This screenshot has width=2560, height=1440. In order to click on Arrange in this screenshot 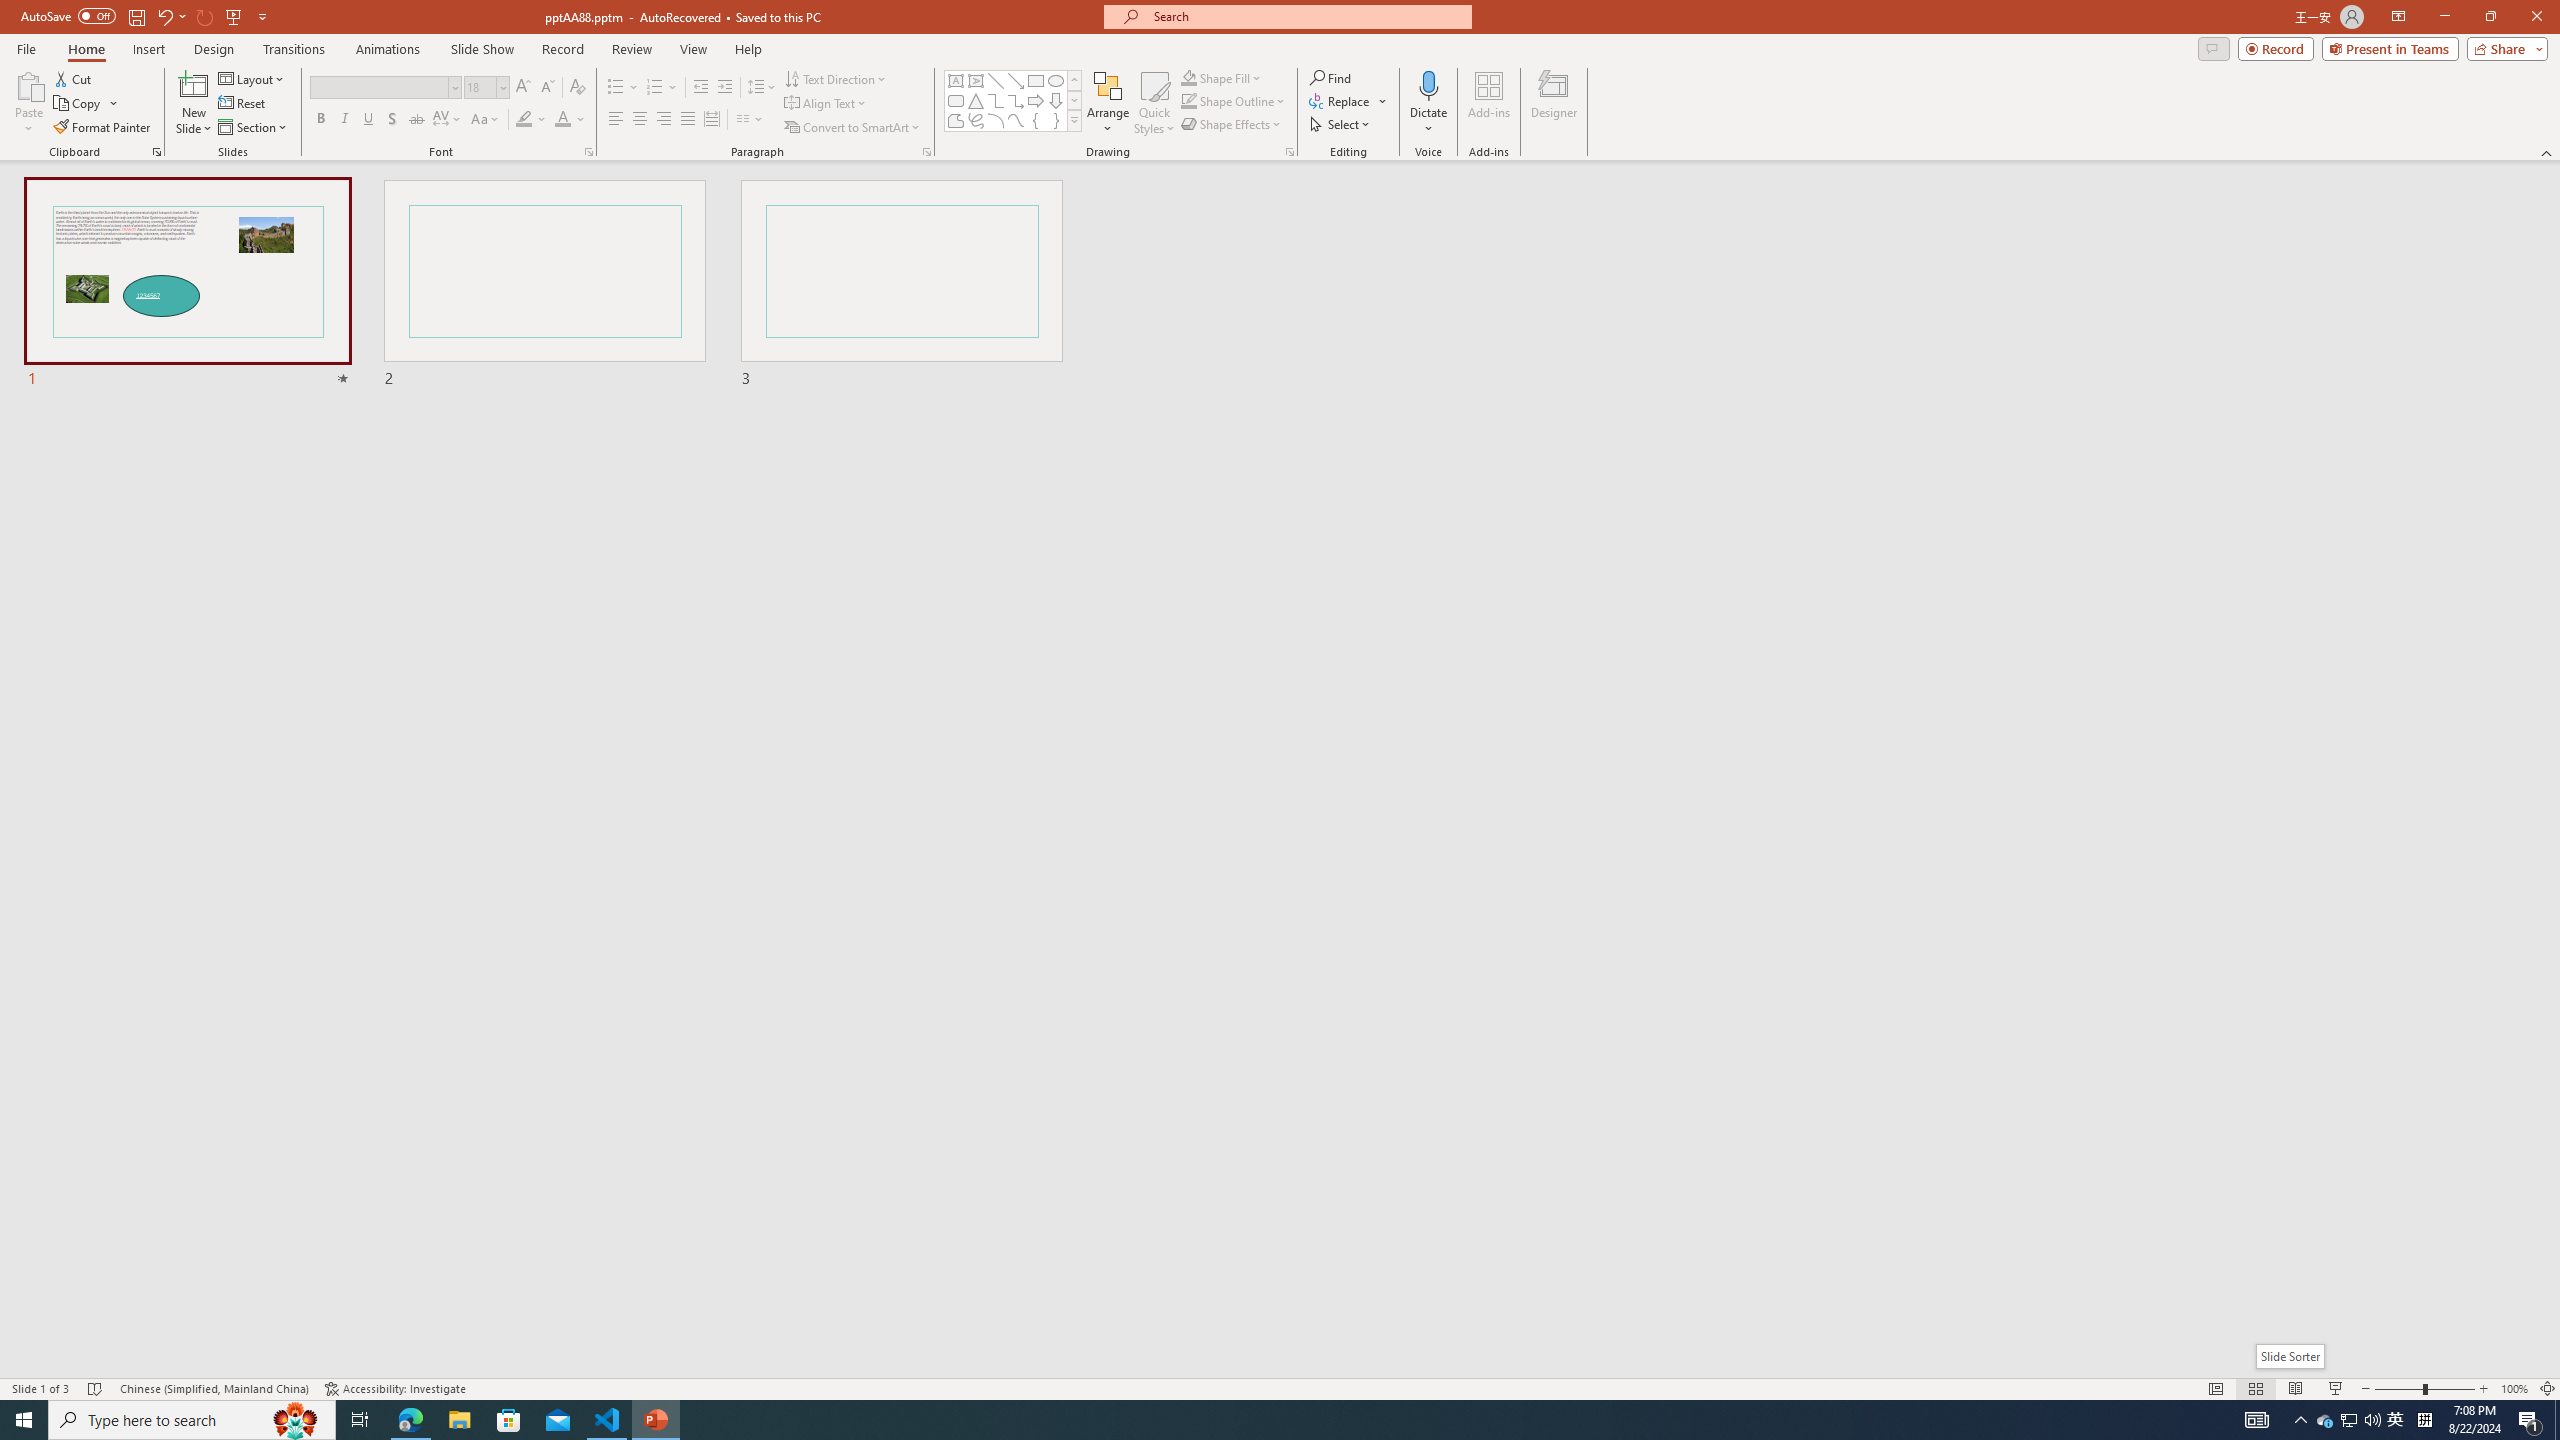, I will do `click(1108, 103)`.